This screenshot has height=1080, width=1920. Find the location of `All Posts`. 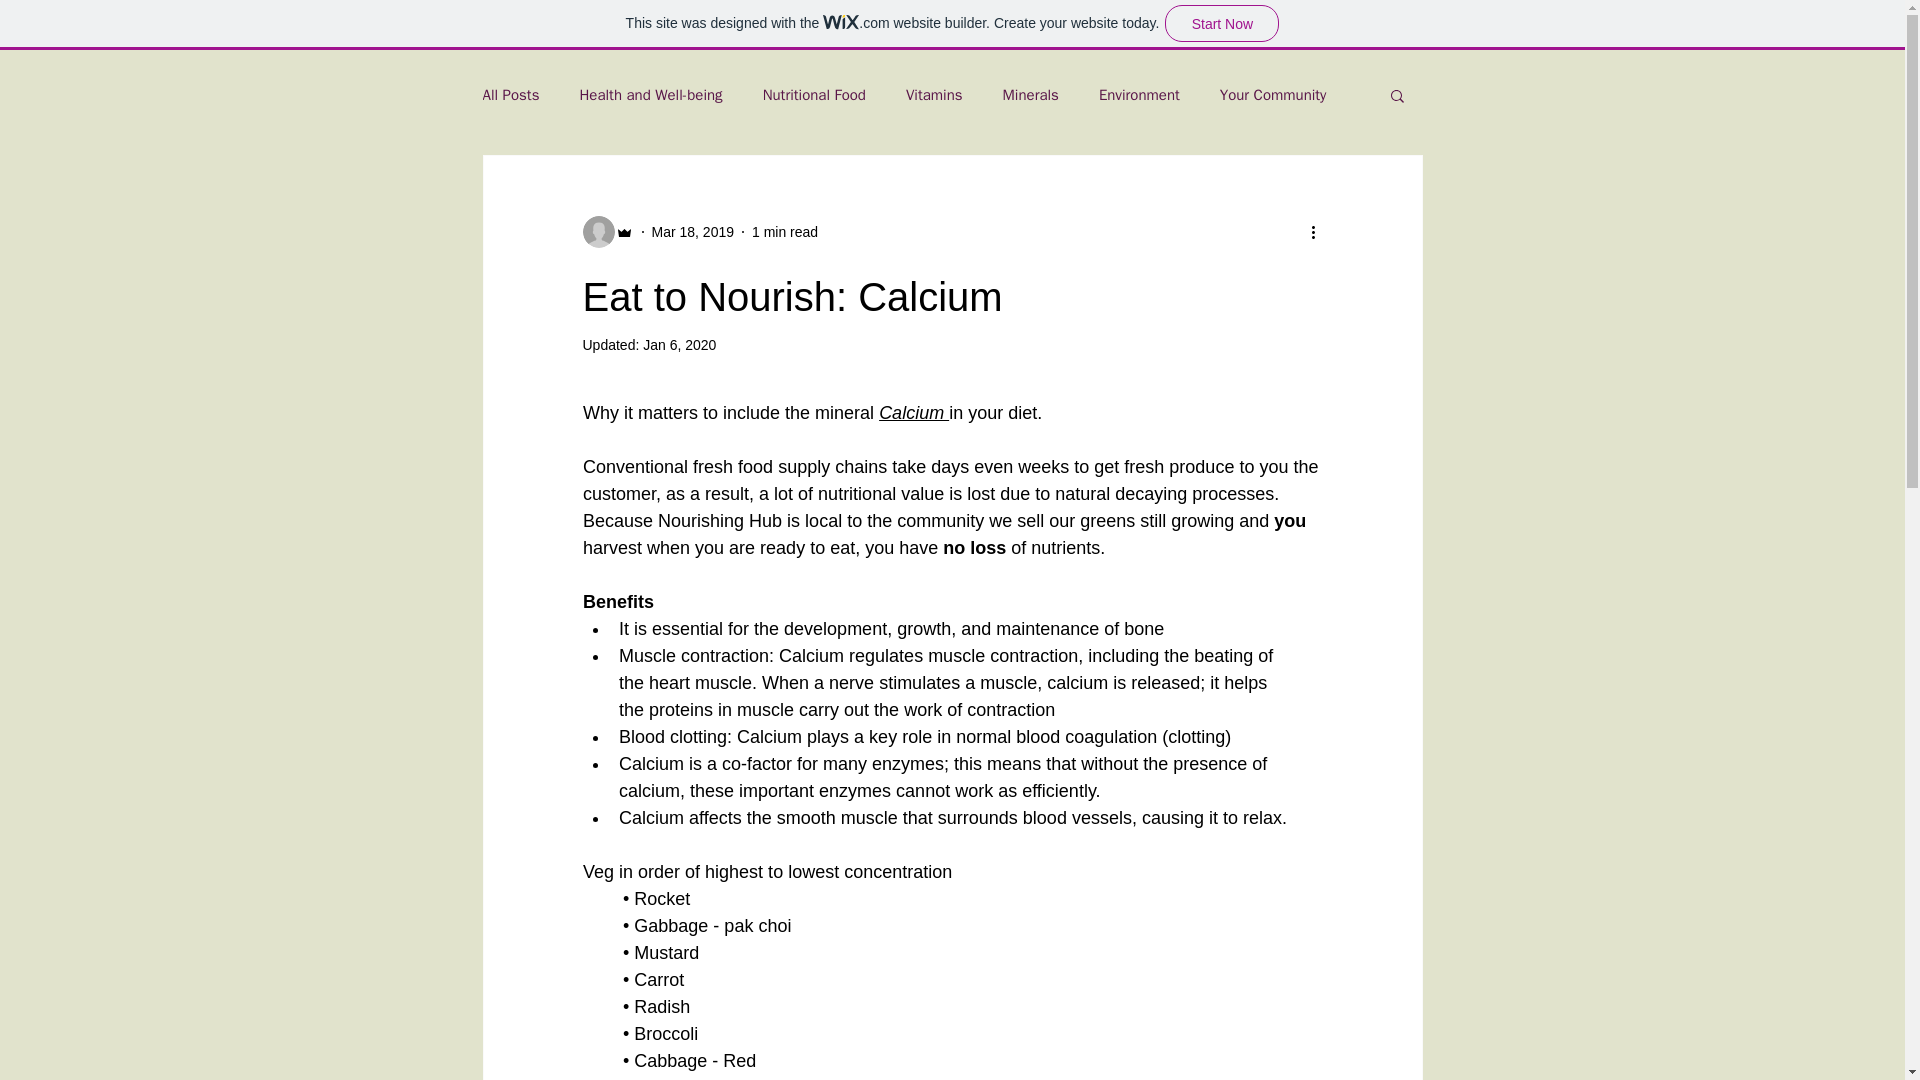

All Posts is located at coordinates (510, 95).